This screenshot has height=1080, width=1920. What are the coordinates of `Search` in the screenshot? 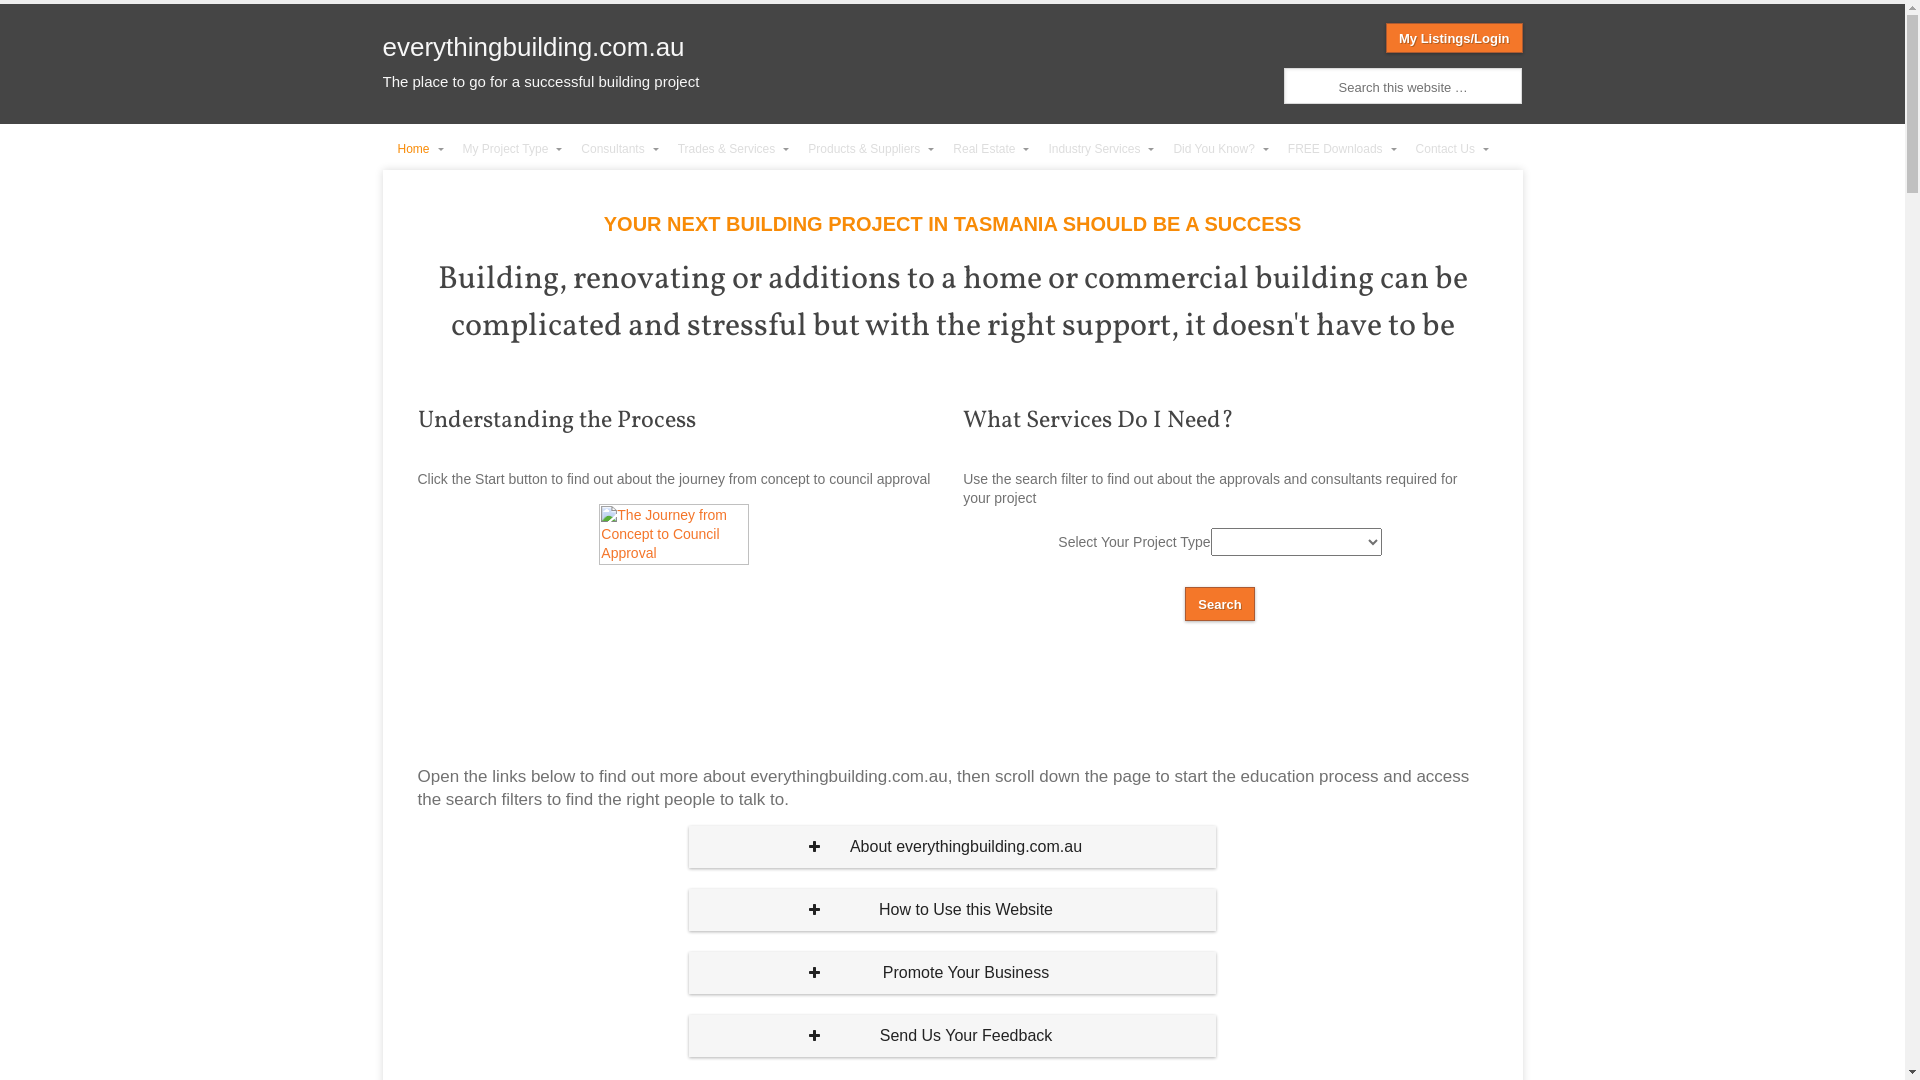 It's located at (34, 17).